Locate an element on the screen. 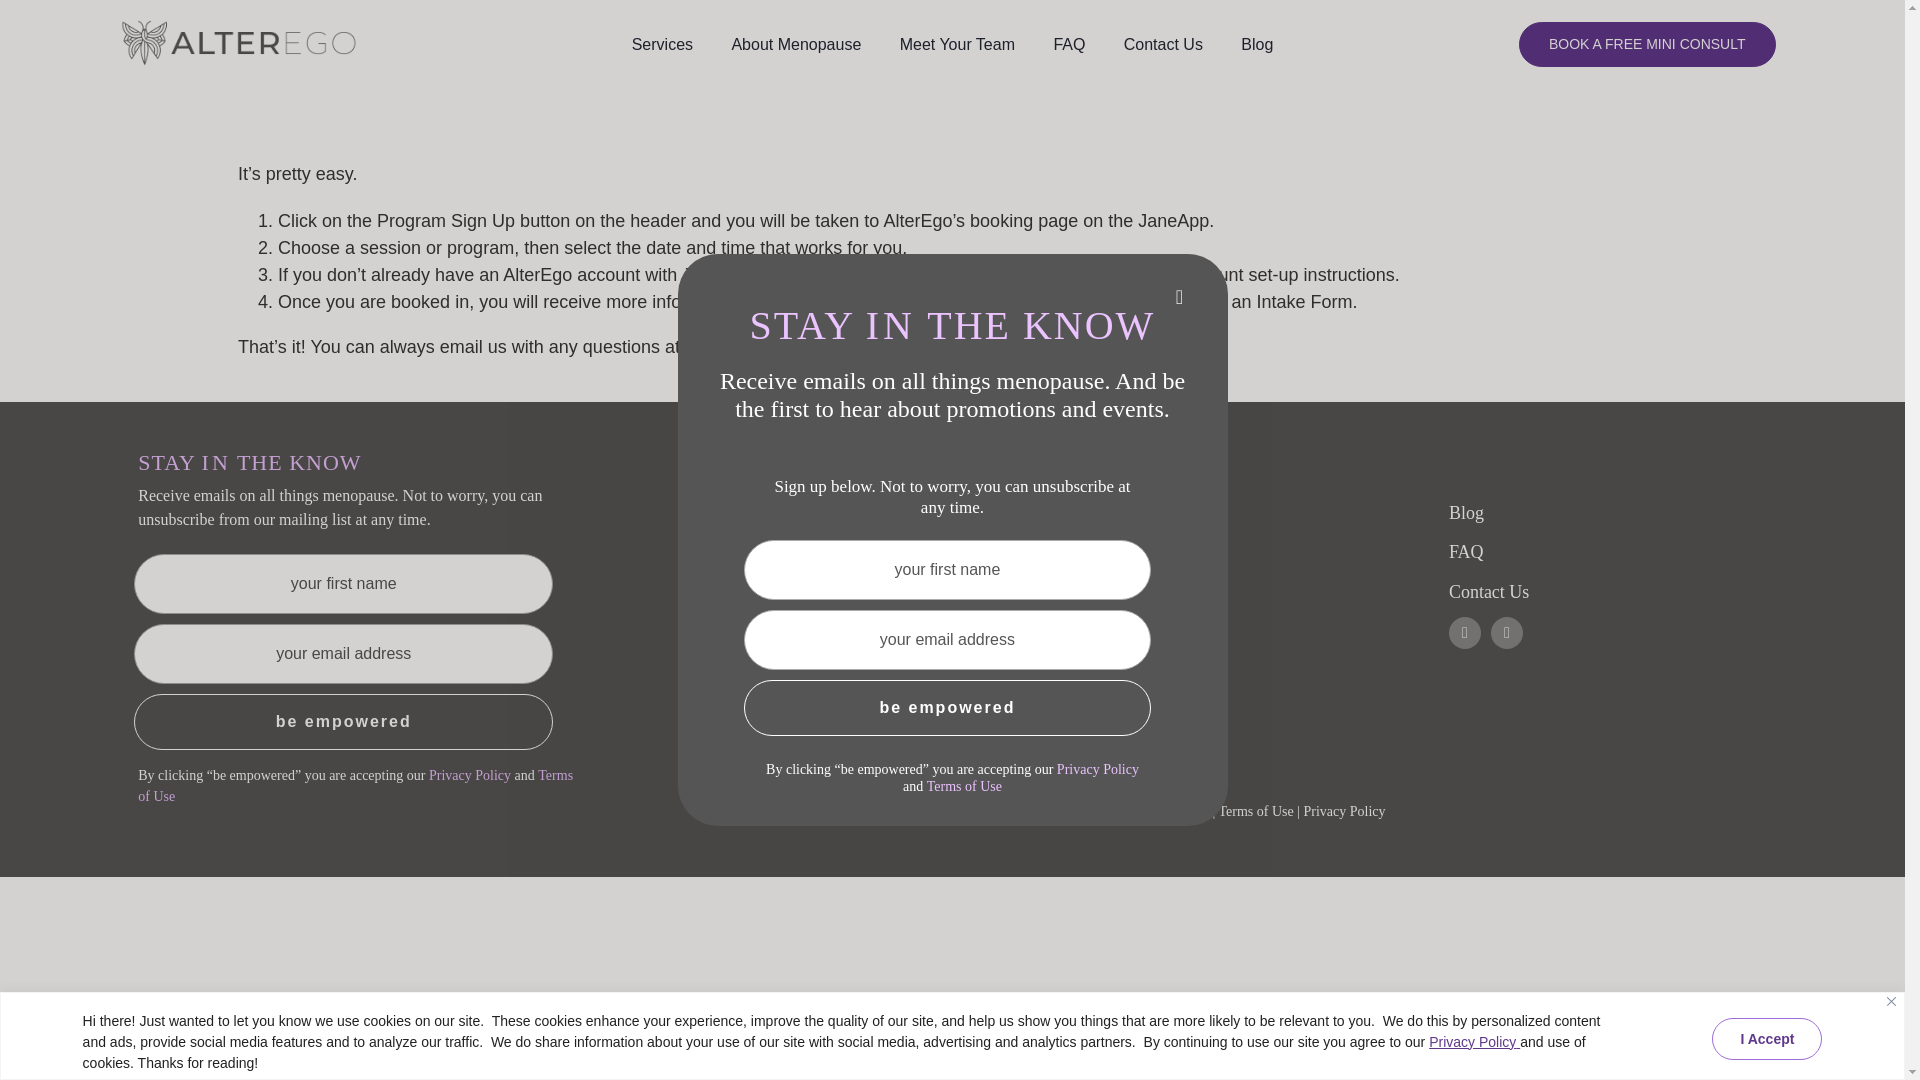  be empowered is located at coordinates (343, 722).